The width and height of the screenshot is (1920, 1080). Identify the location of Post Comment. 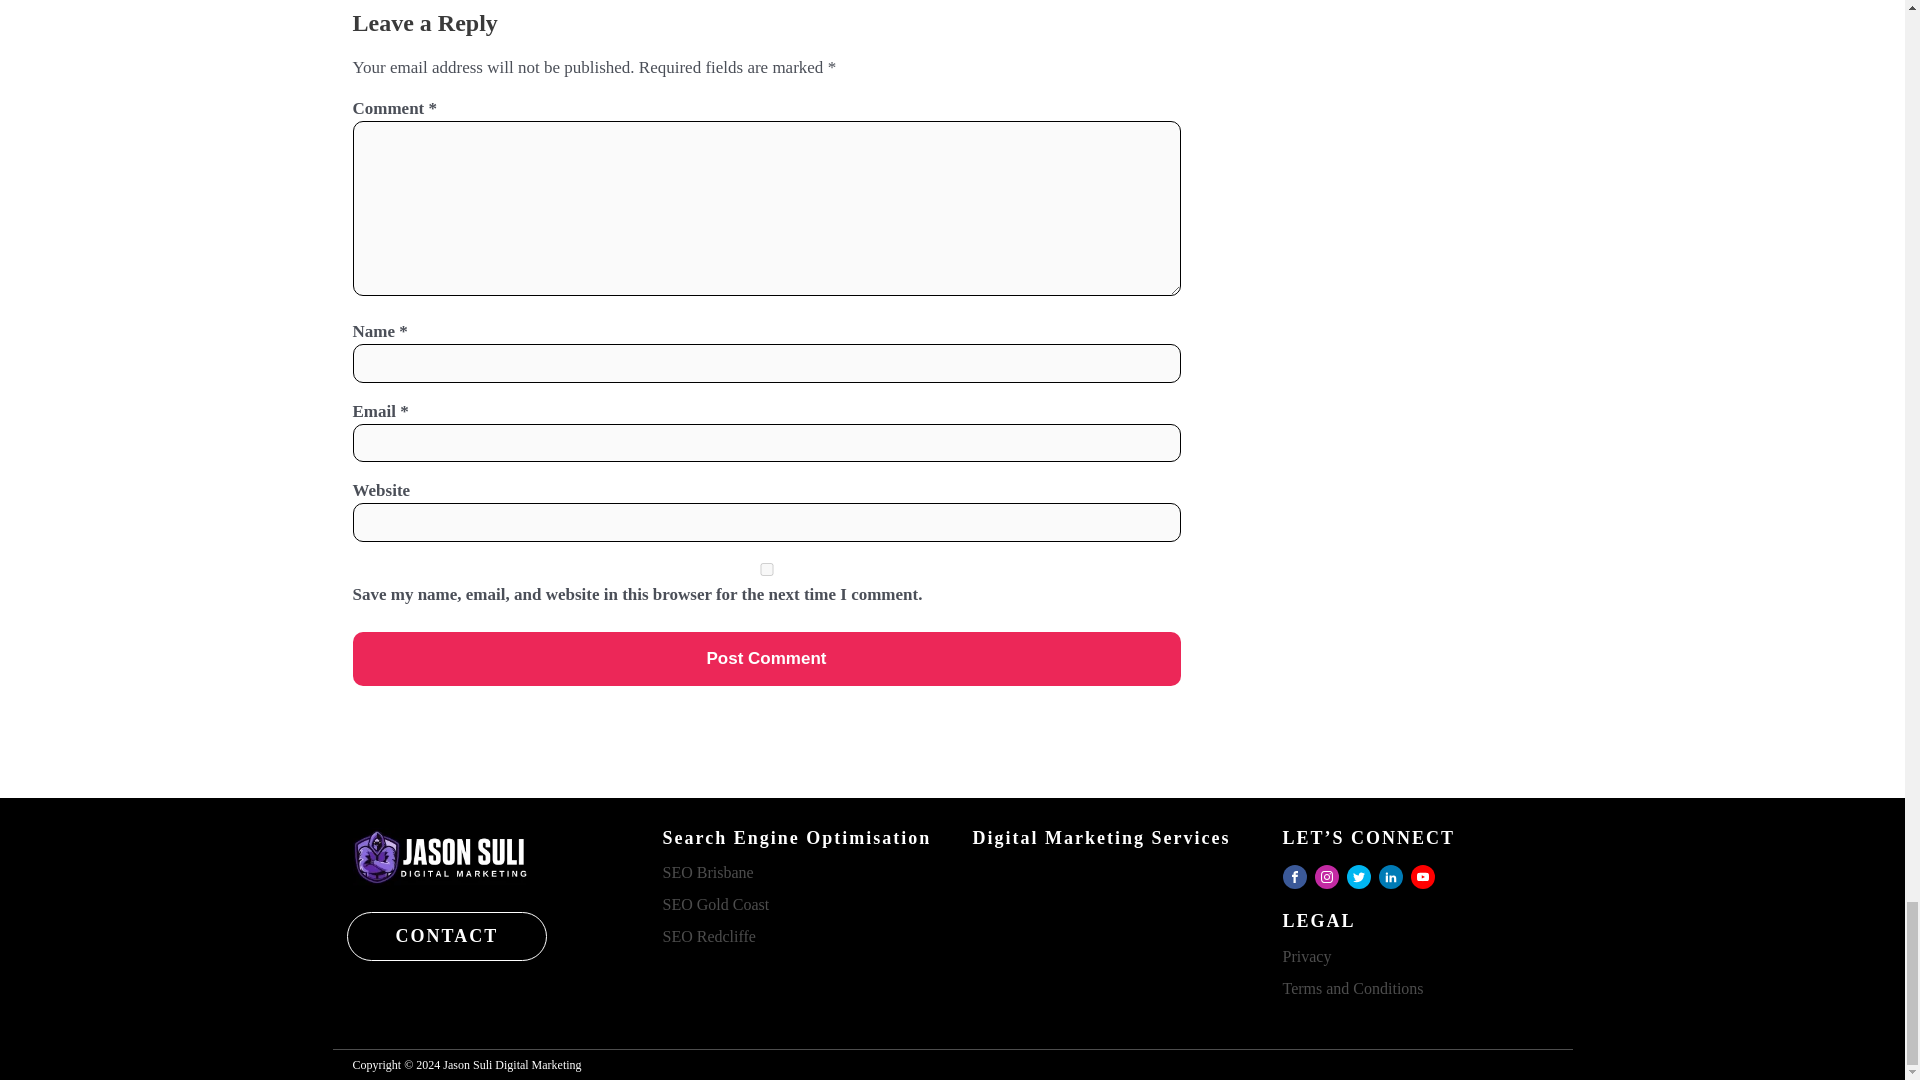
(766, 658).